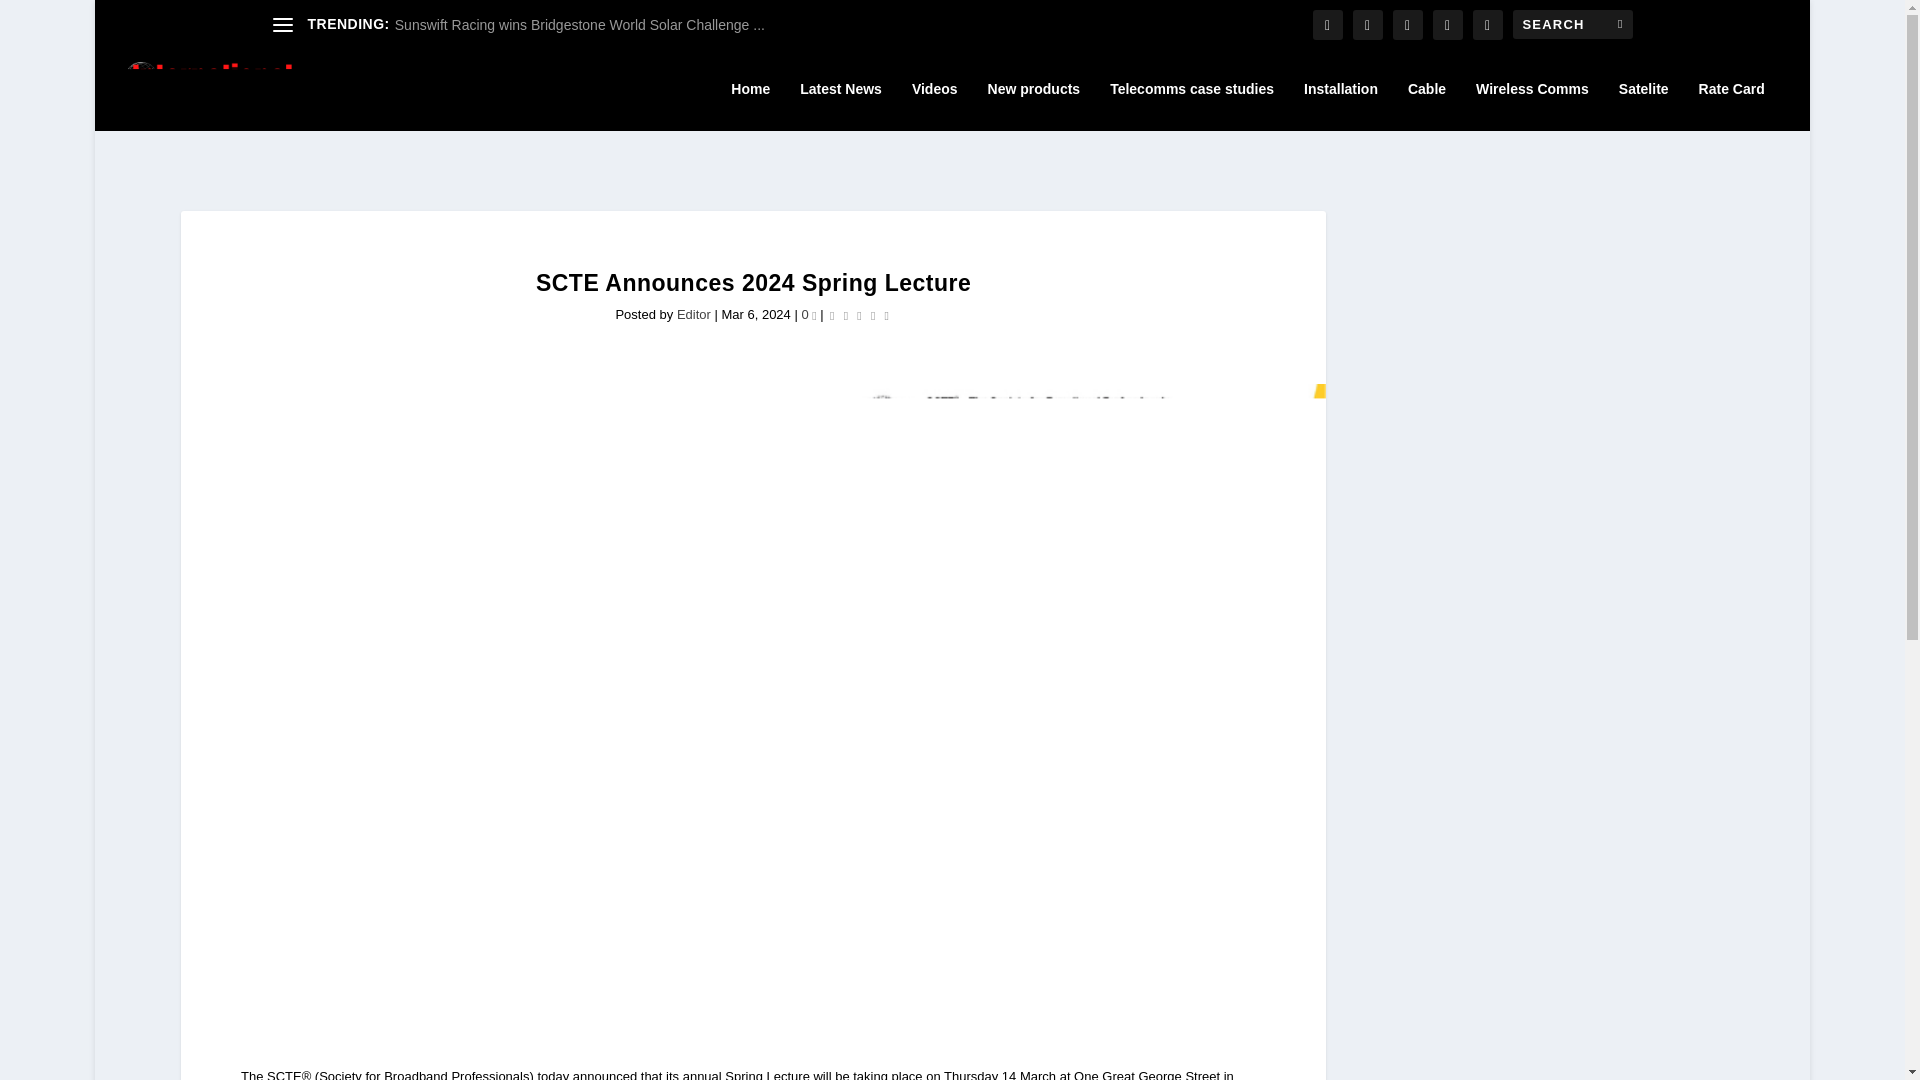 This screenshot has width=1920, height=1080. What do you see at coordinates (580, 25) in the screenshot?
I see `Sunswift Racing wins Bridgestone World Solar Challenge ...` at bounding box center [580, 25].